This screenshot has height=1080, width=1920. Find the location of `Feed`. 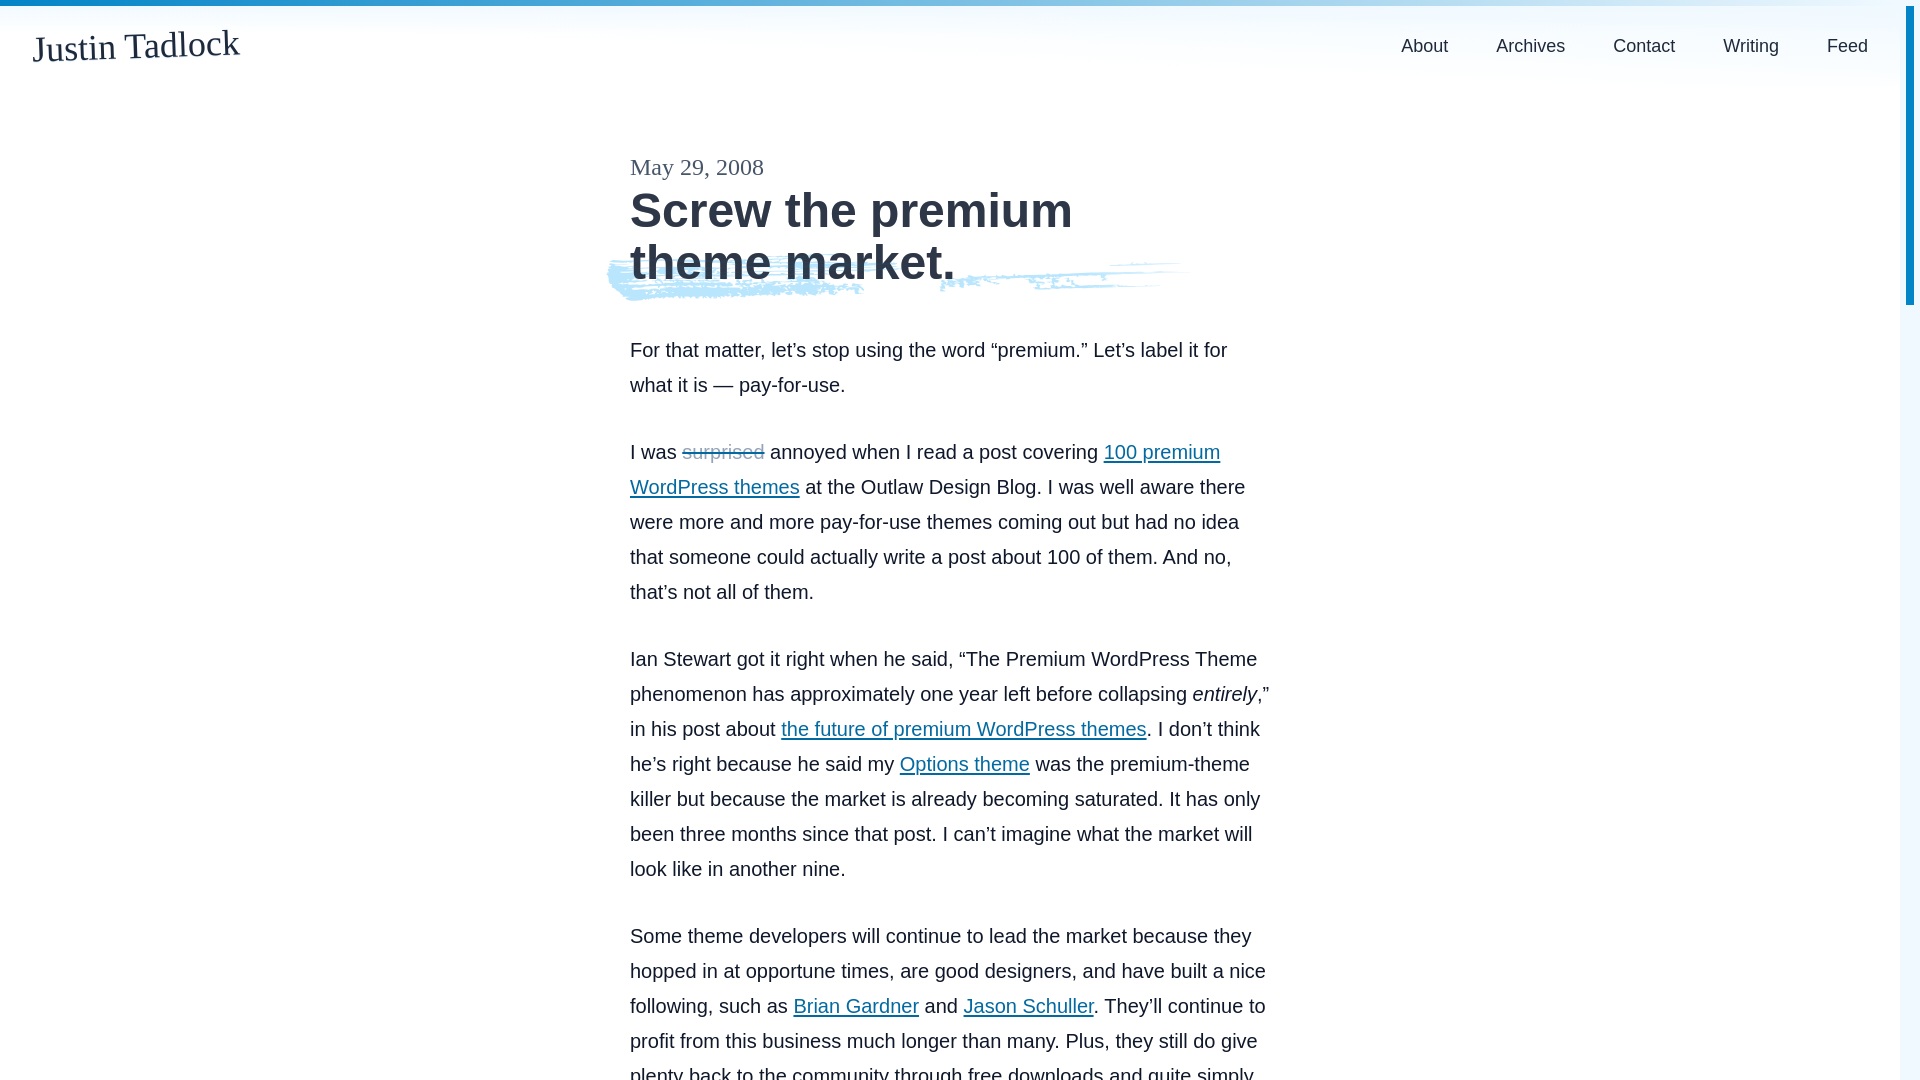

Feed is located at coordinates (1846, 45).